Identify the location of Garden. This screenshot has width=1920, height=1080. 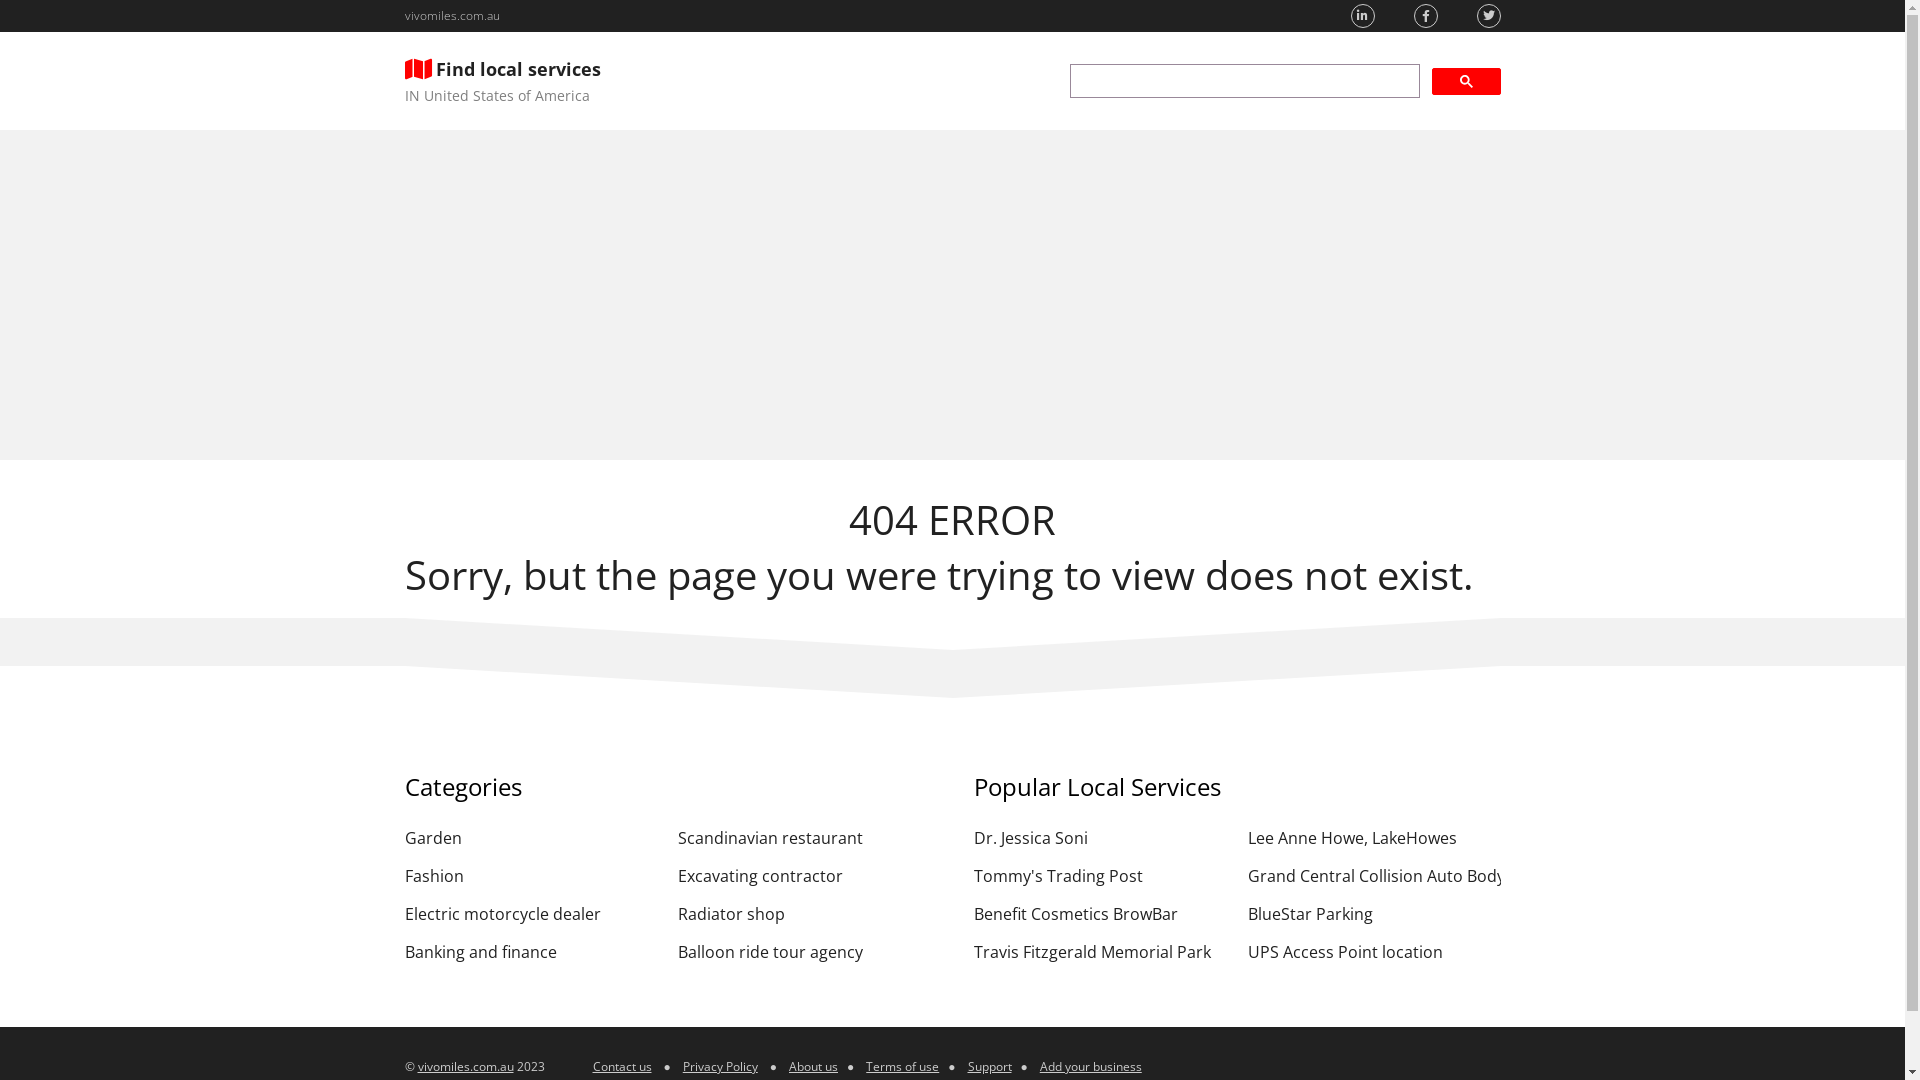
(530, 838).